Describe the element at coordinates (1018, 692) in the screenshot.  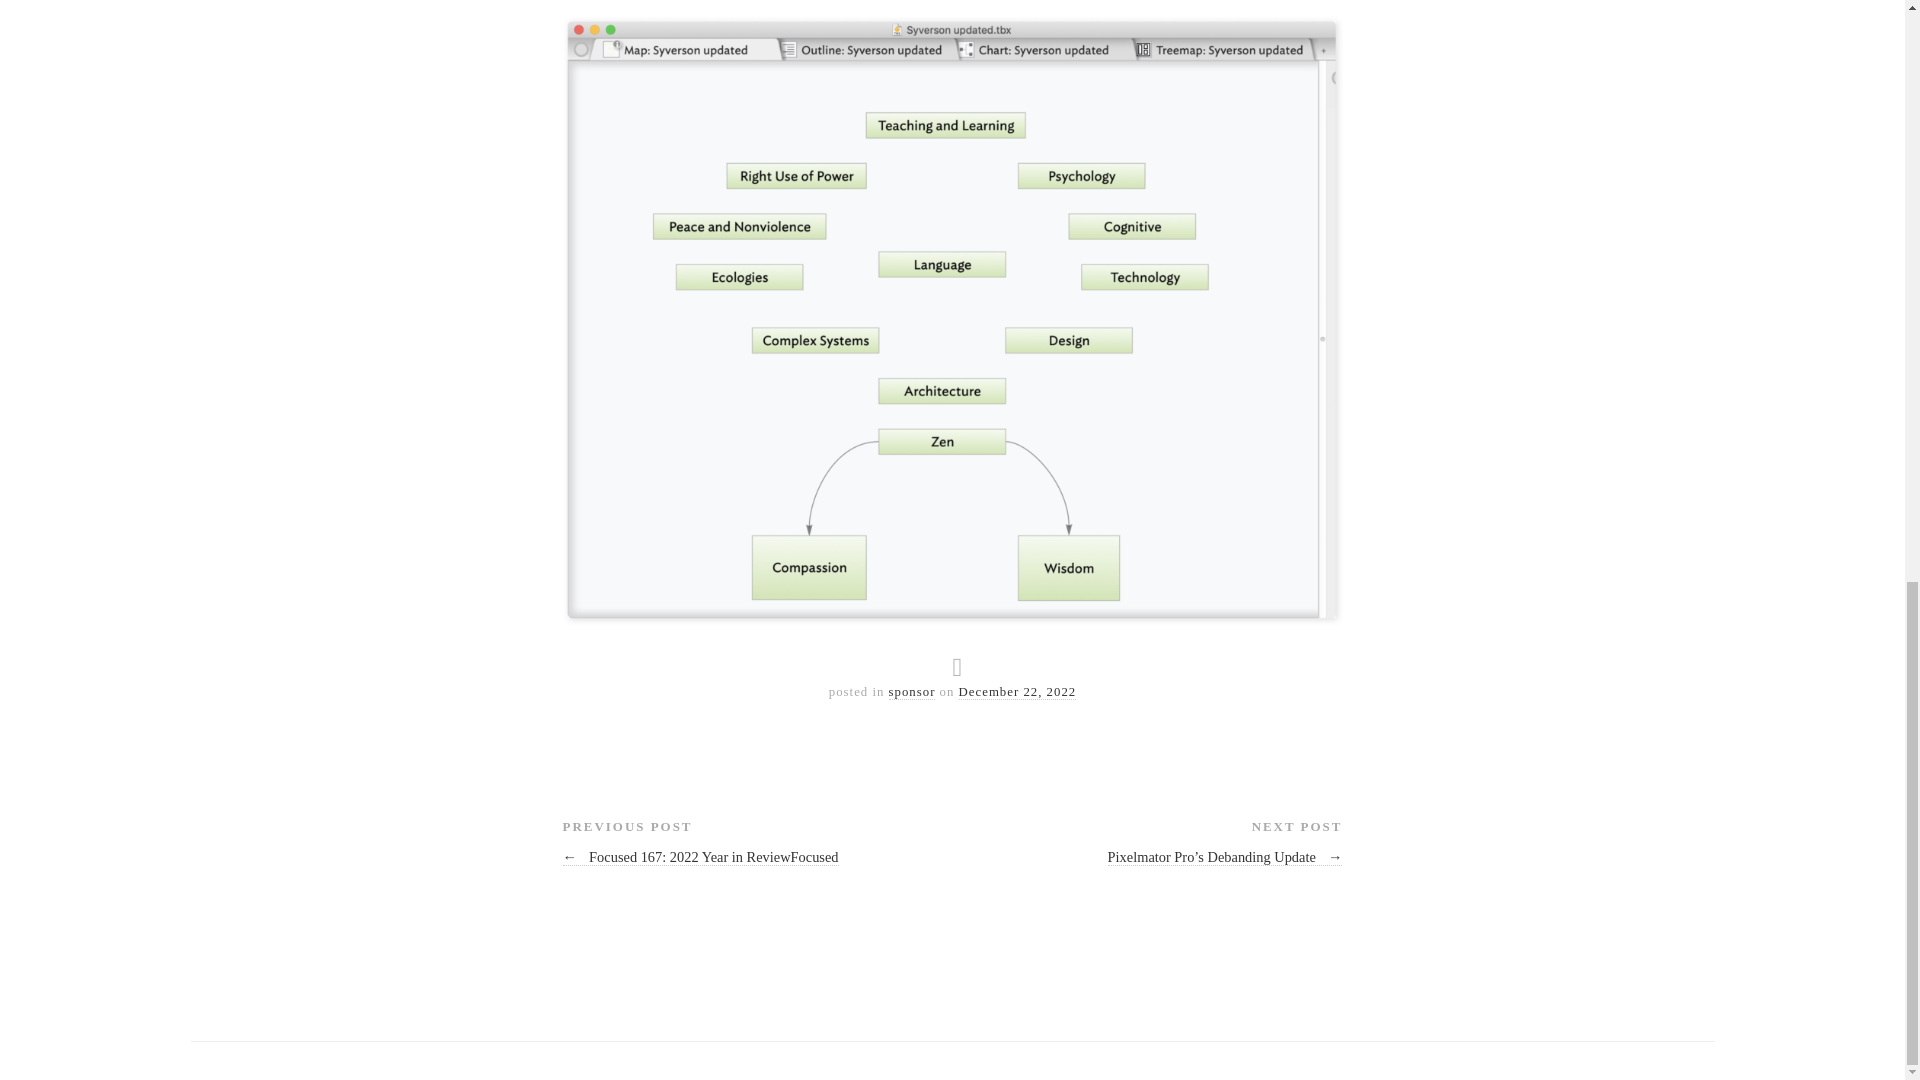
I see `09:07` at that location.